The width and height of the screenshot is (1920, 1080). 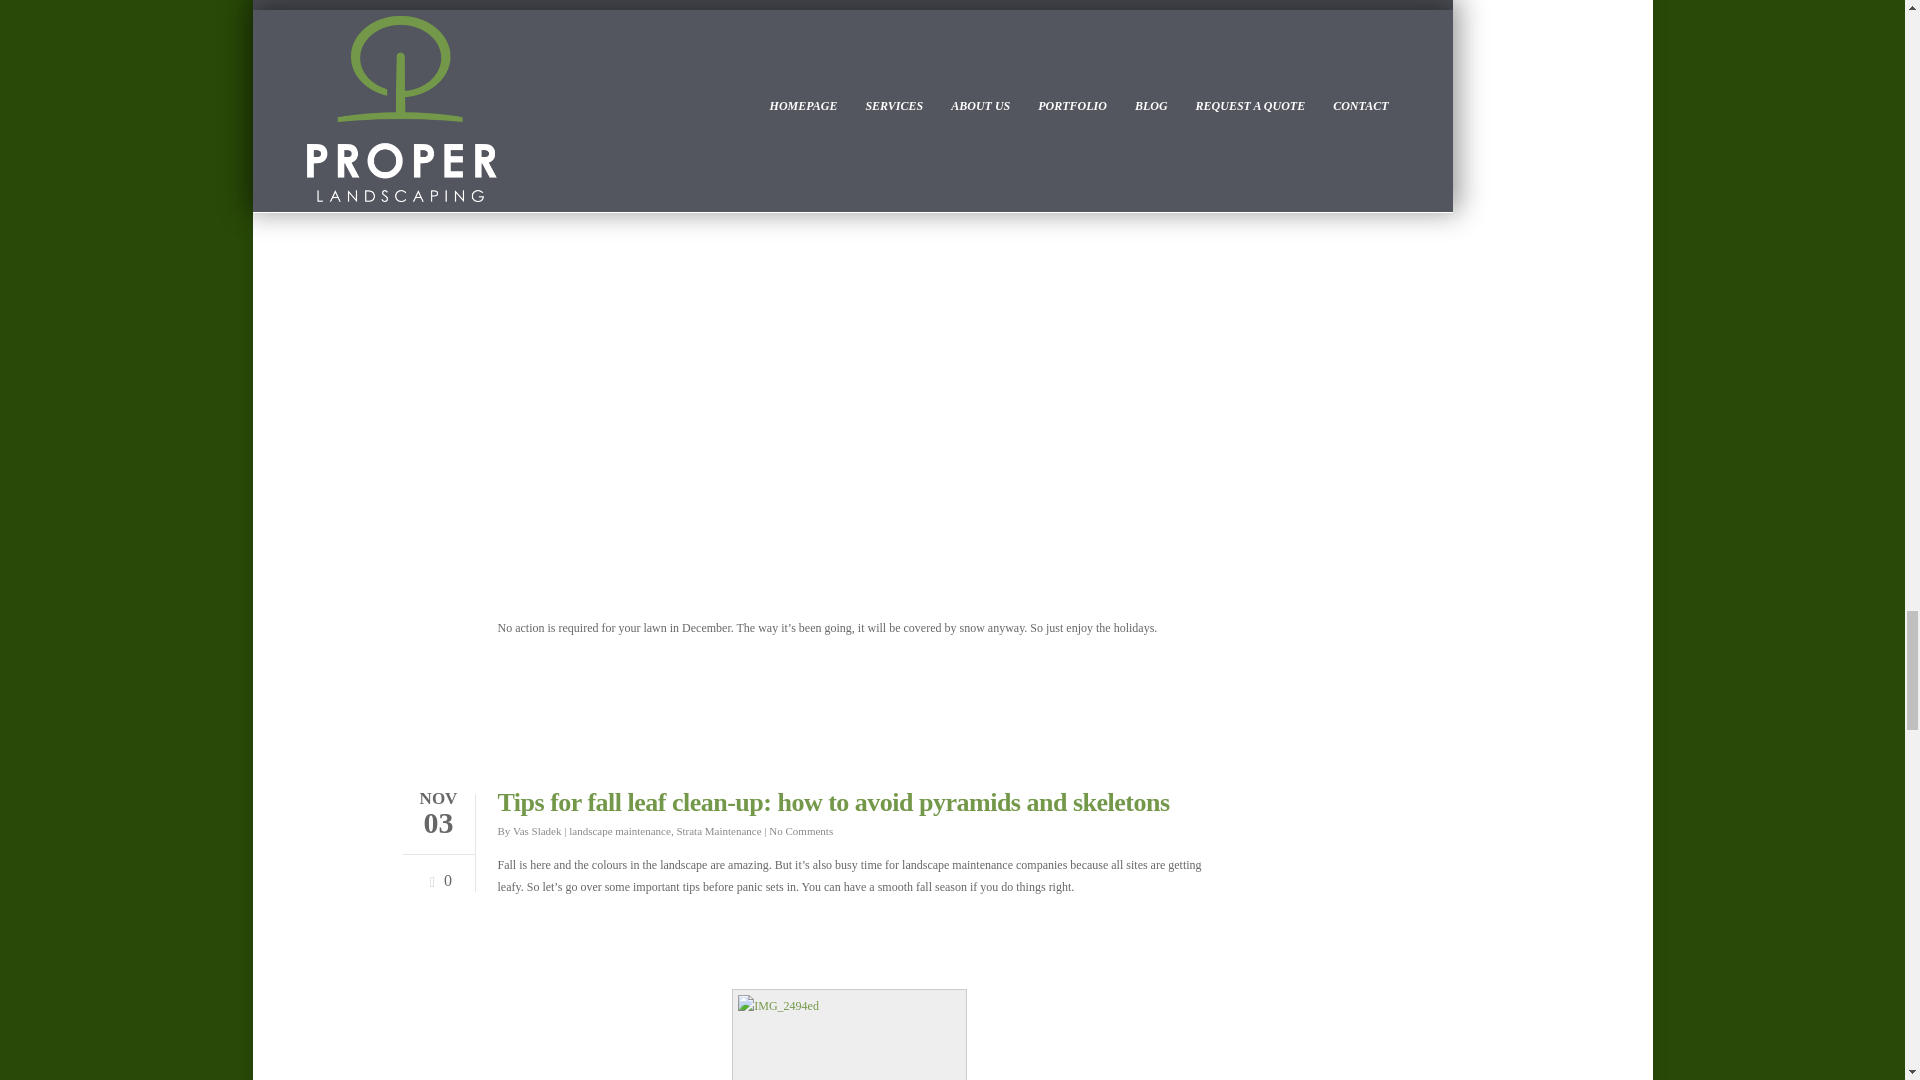 I want to click on Love this, so click(x=436, y=874).